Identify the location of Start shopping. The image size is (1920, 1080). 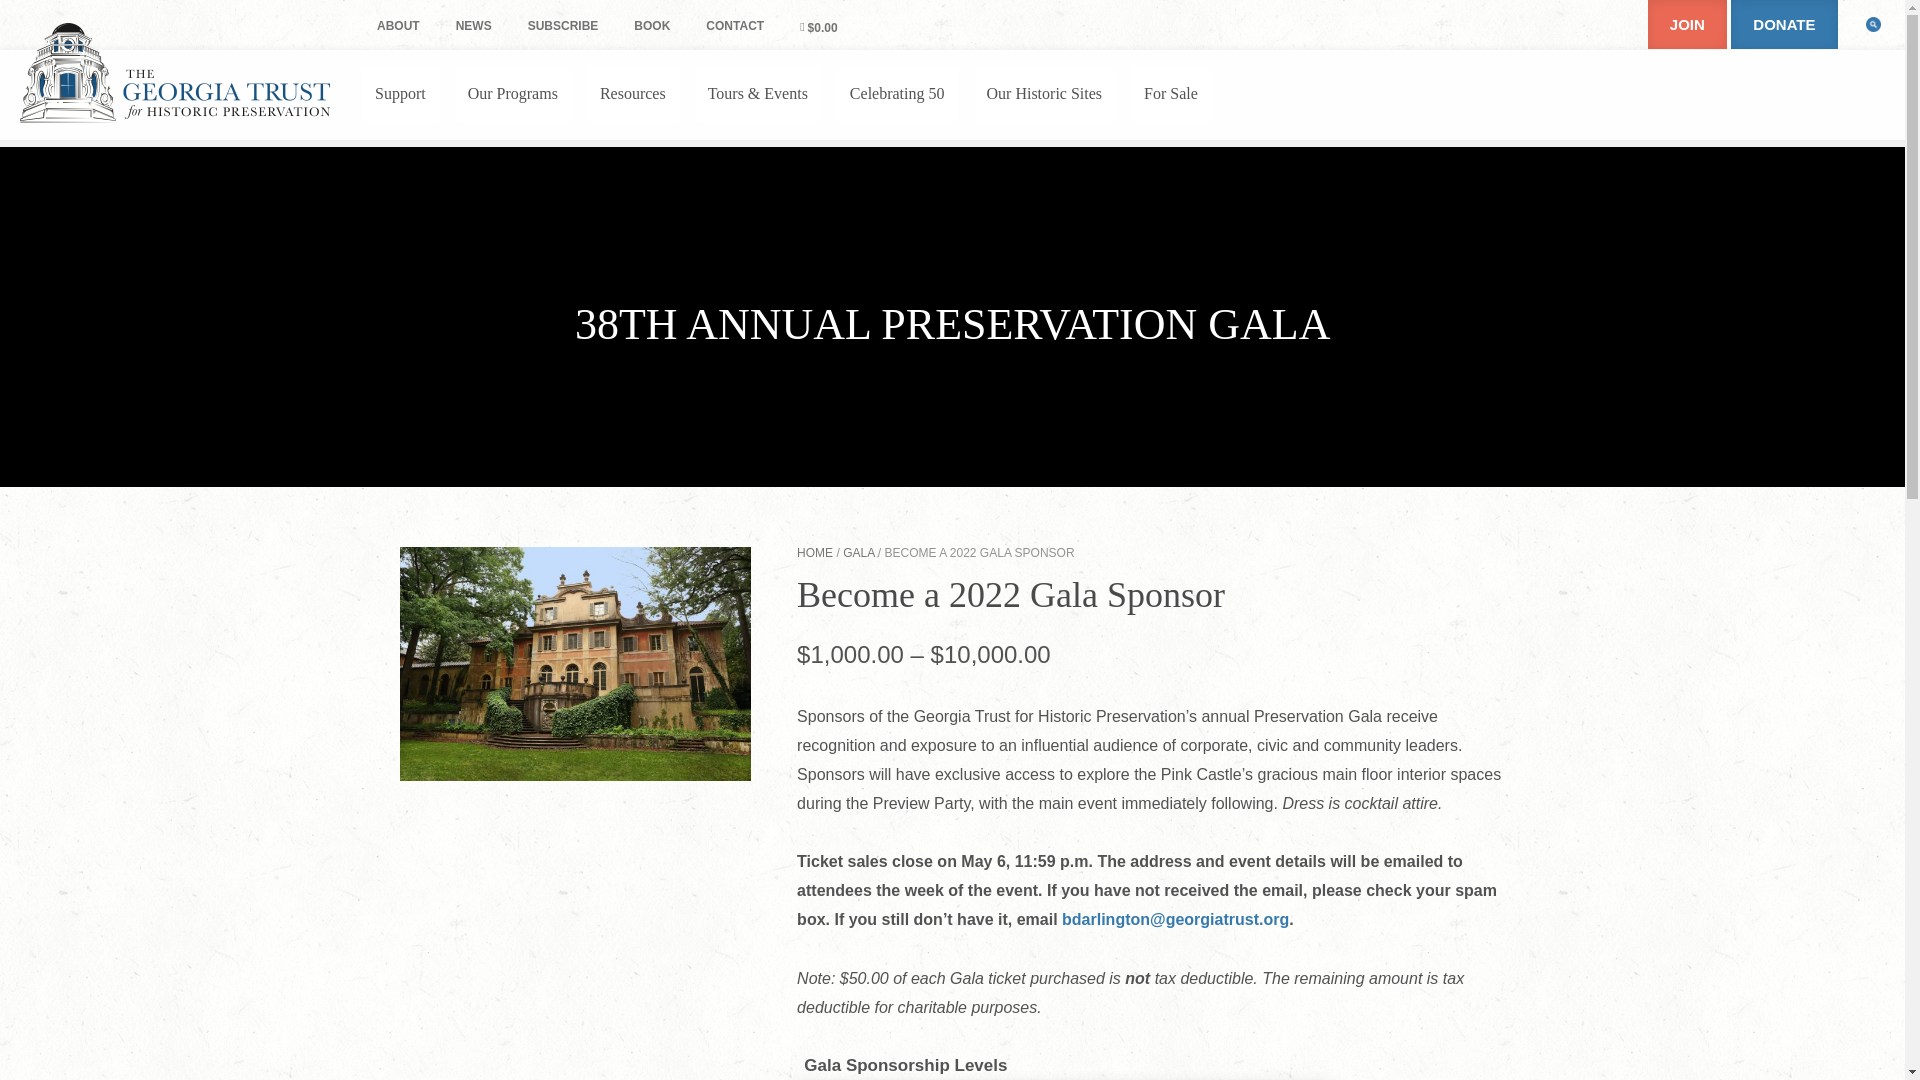
(818, 27).